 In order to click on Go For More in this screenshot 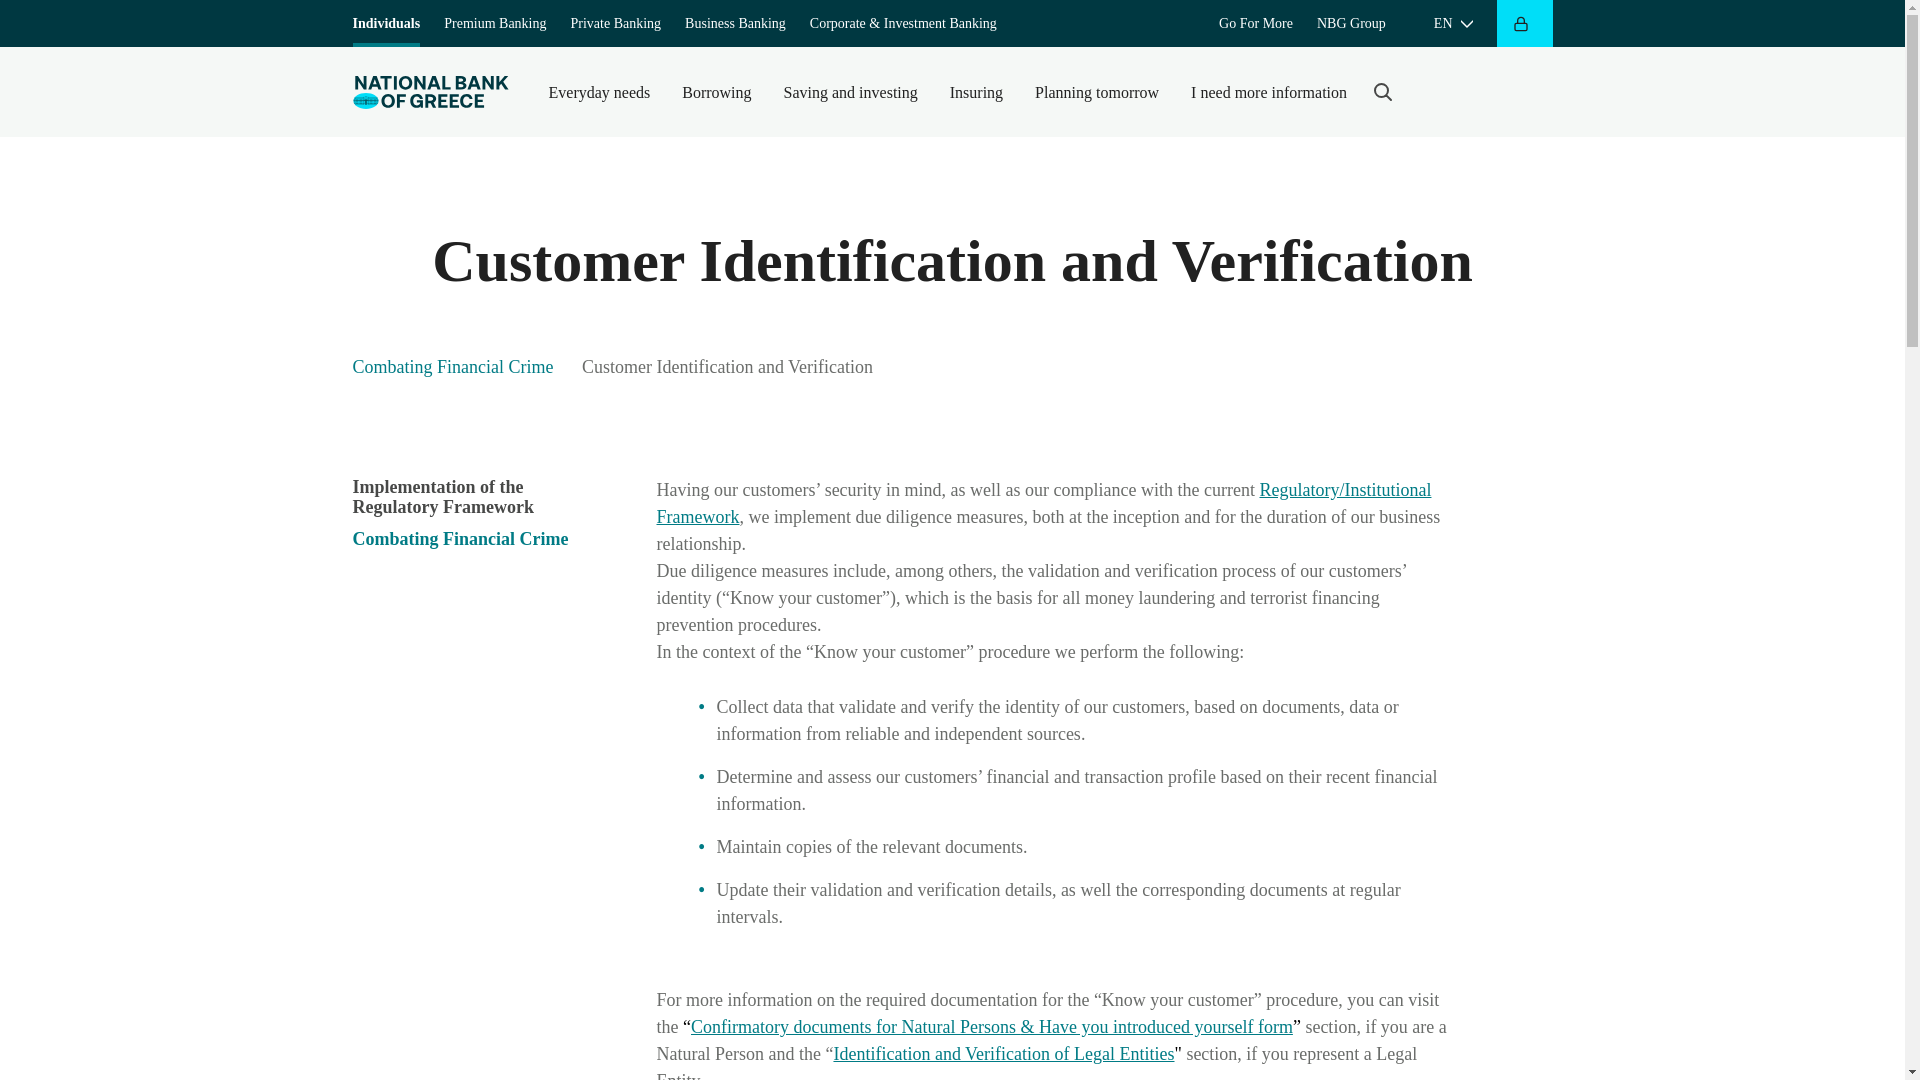, I will do `click(1256, 24)`.